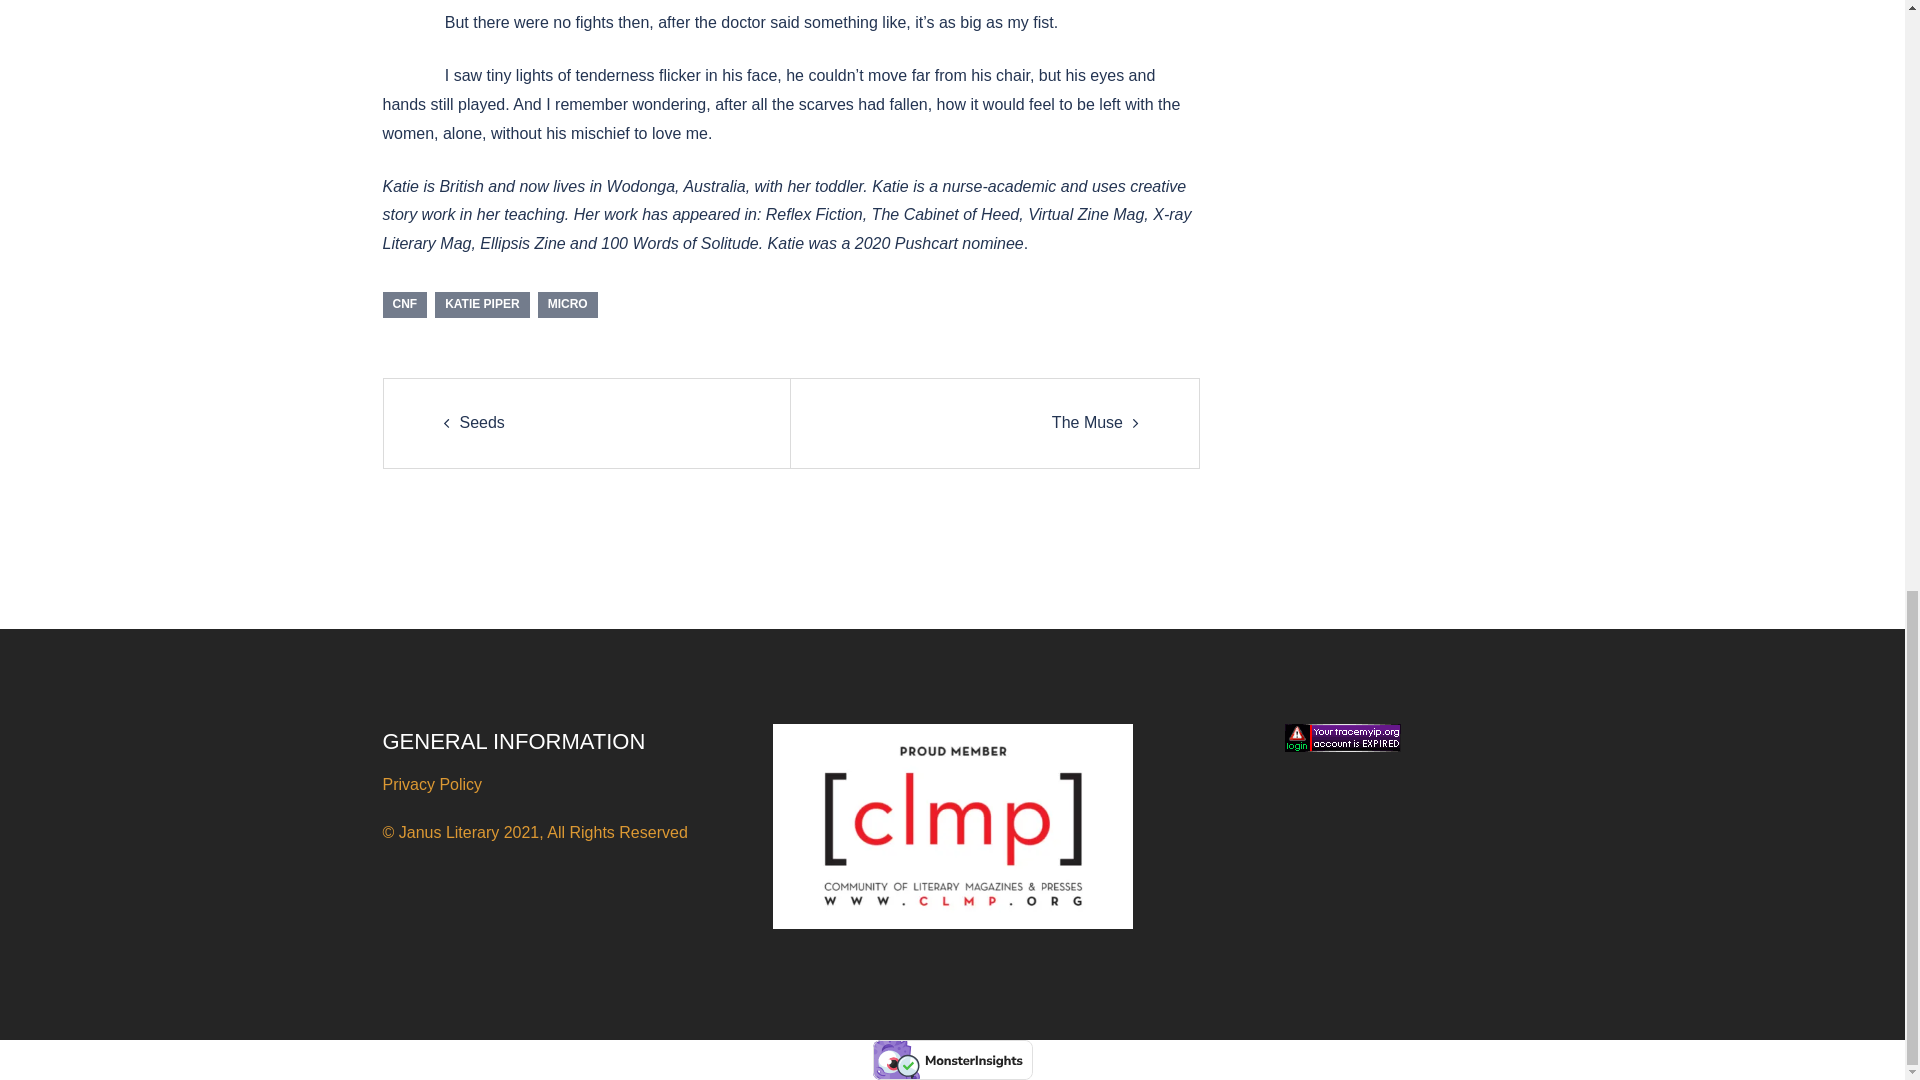  I want to click on CNF, so click(404, 304).